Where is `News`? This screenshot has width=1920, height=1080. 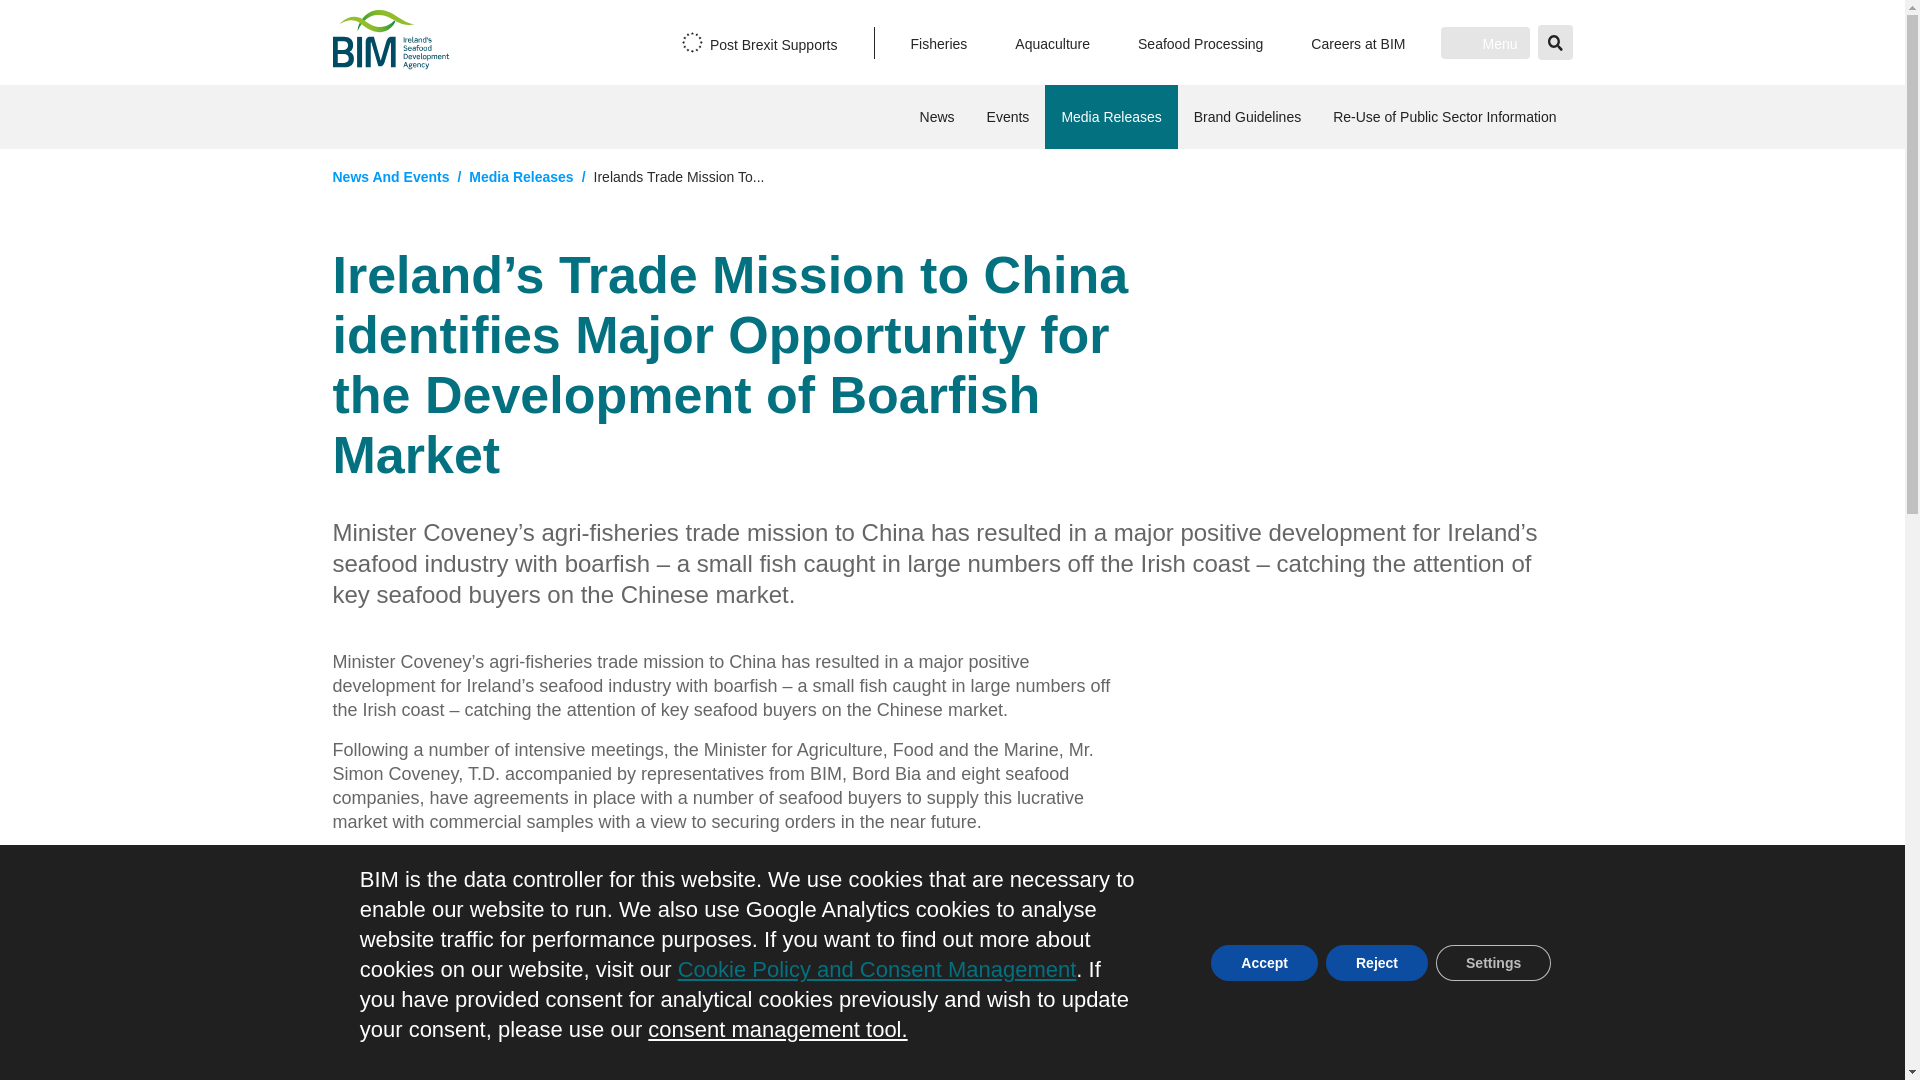 News is located at coordinates (938, 117).